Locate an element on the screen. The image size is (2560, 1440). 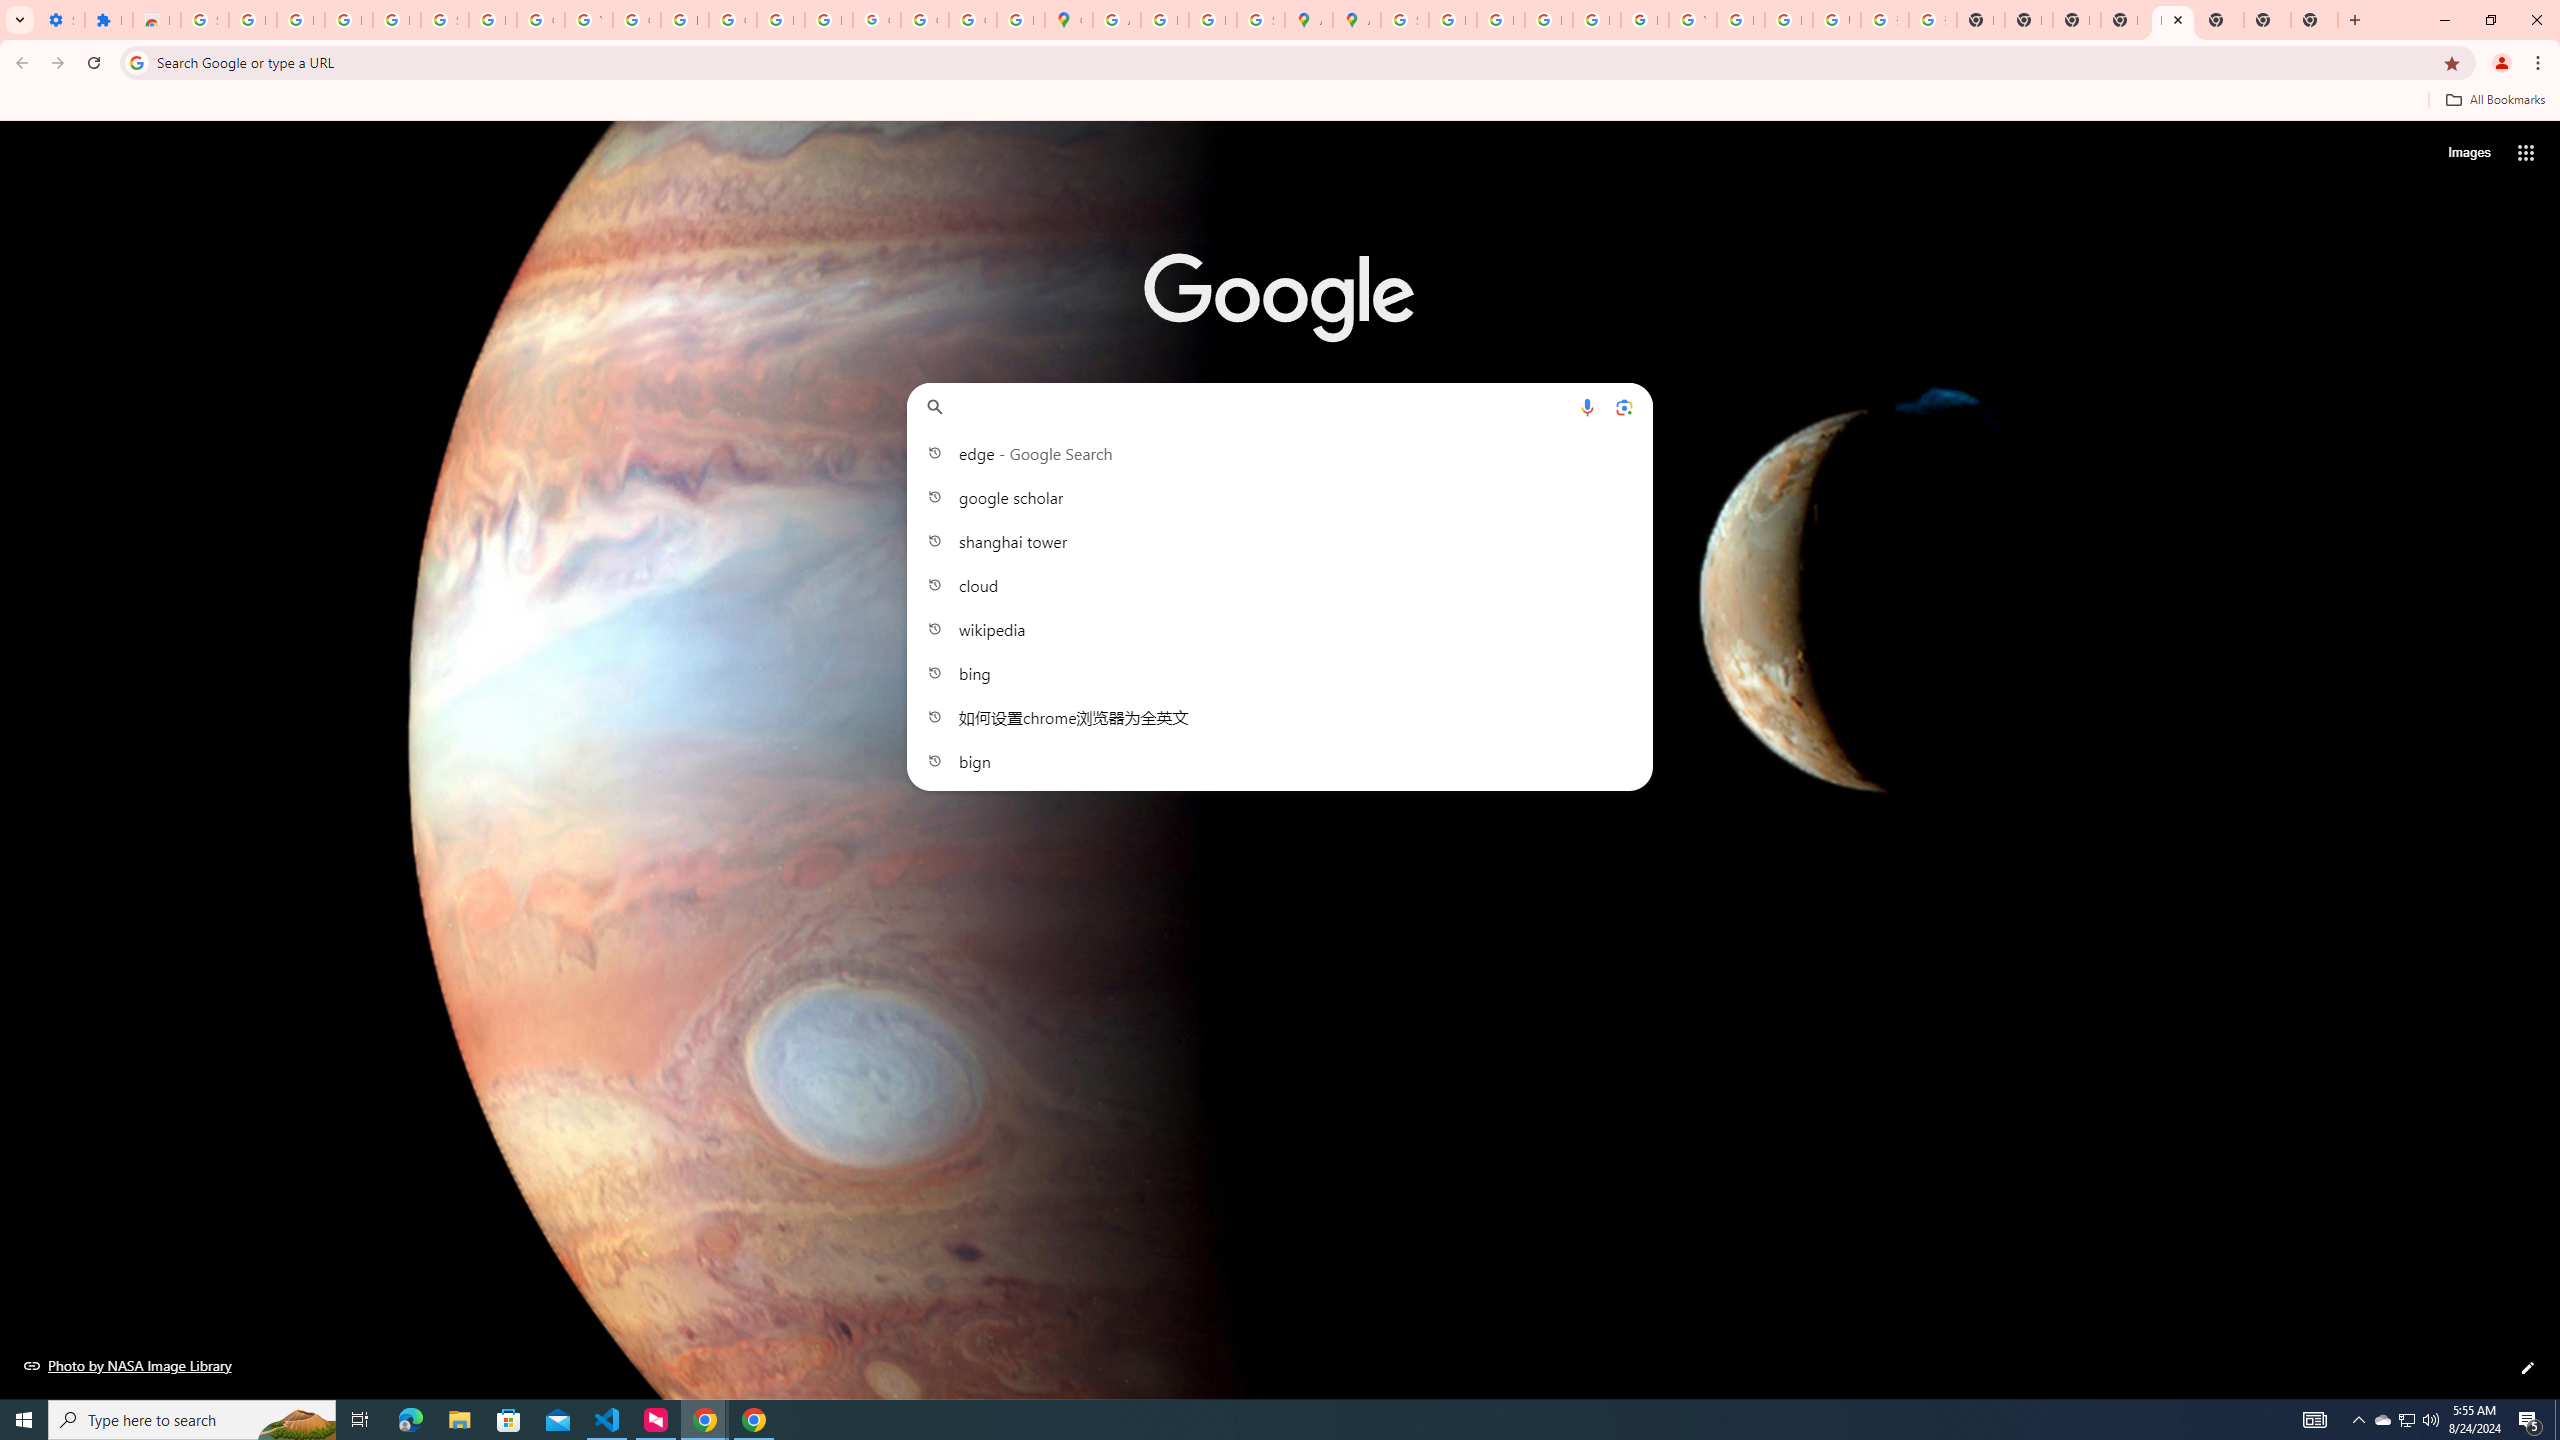
Safety in Our Products - Google Safety Center is located at coordinates (1260, 20).